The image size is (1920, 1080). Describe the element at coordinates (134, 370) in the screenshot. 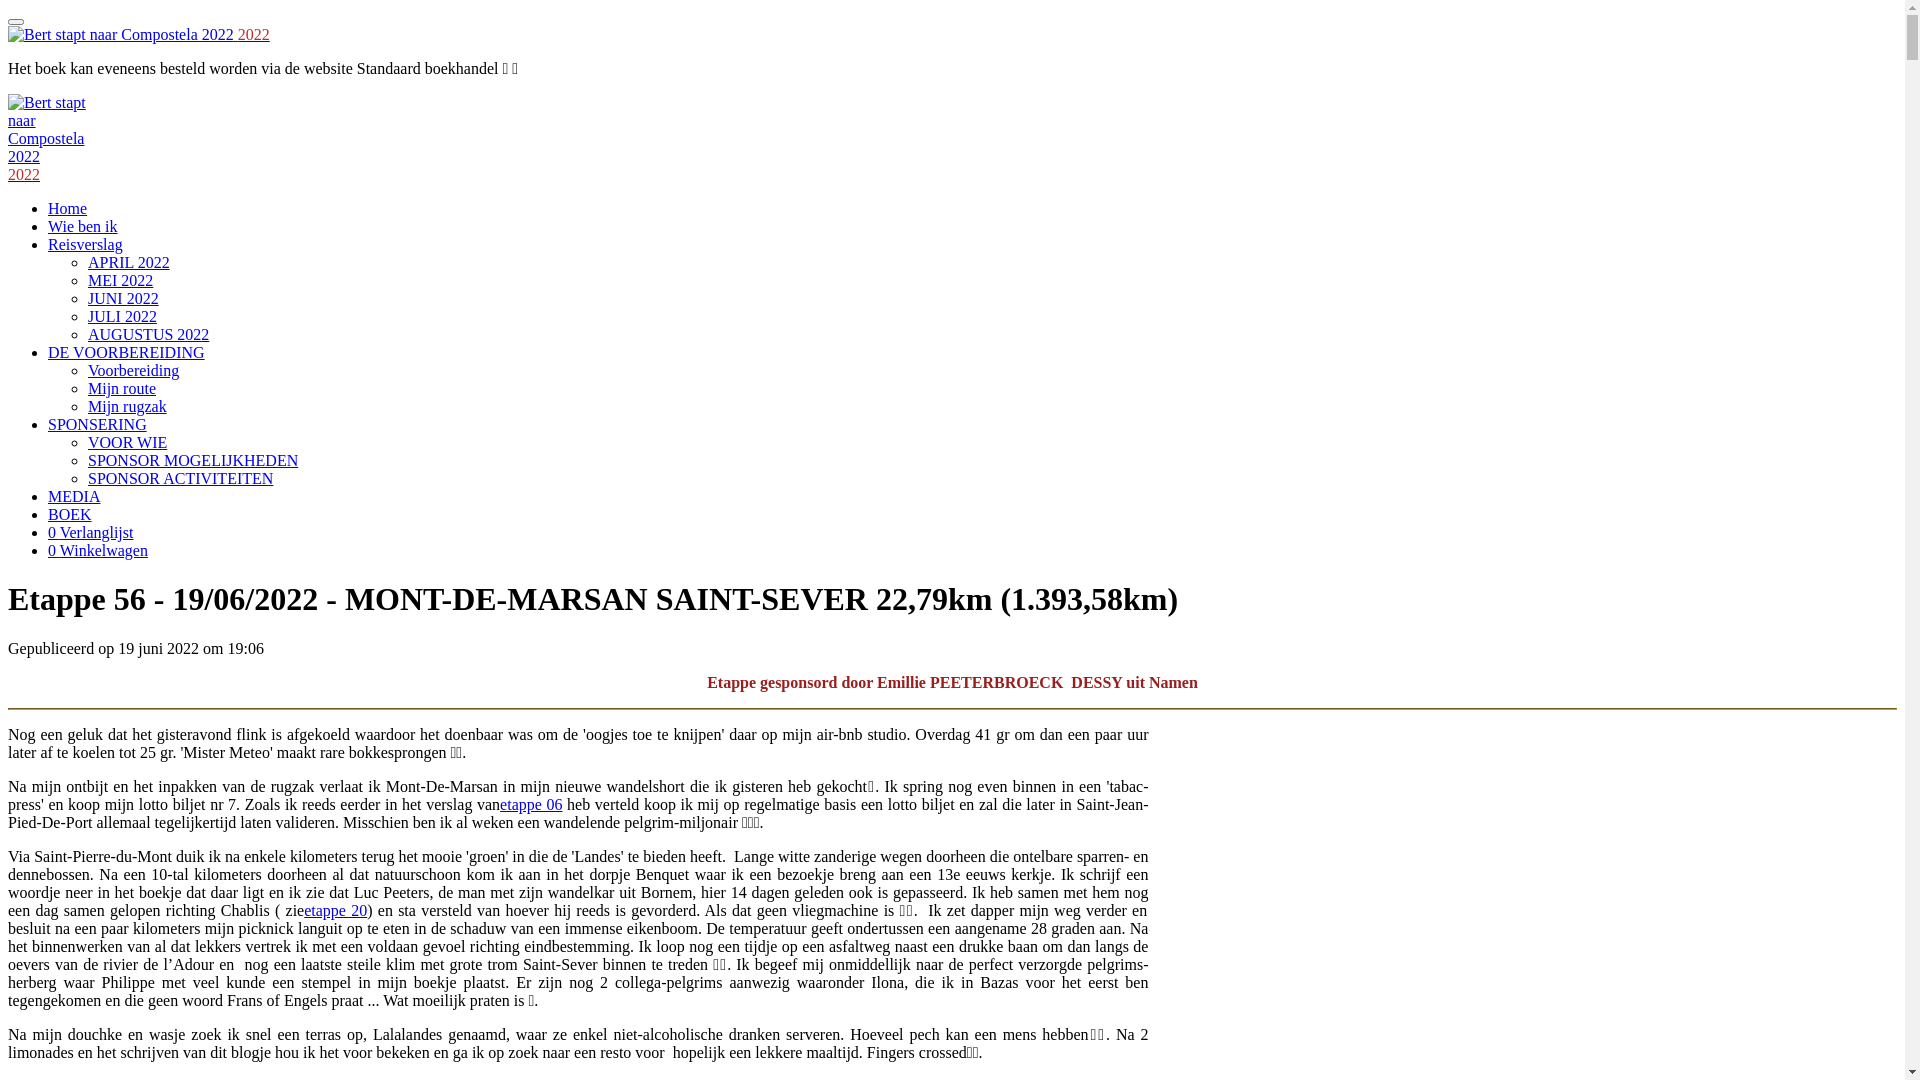

I see `Voorbereiding` at that location.